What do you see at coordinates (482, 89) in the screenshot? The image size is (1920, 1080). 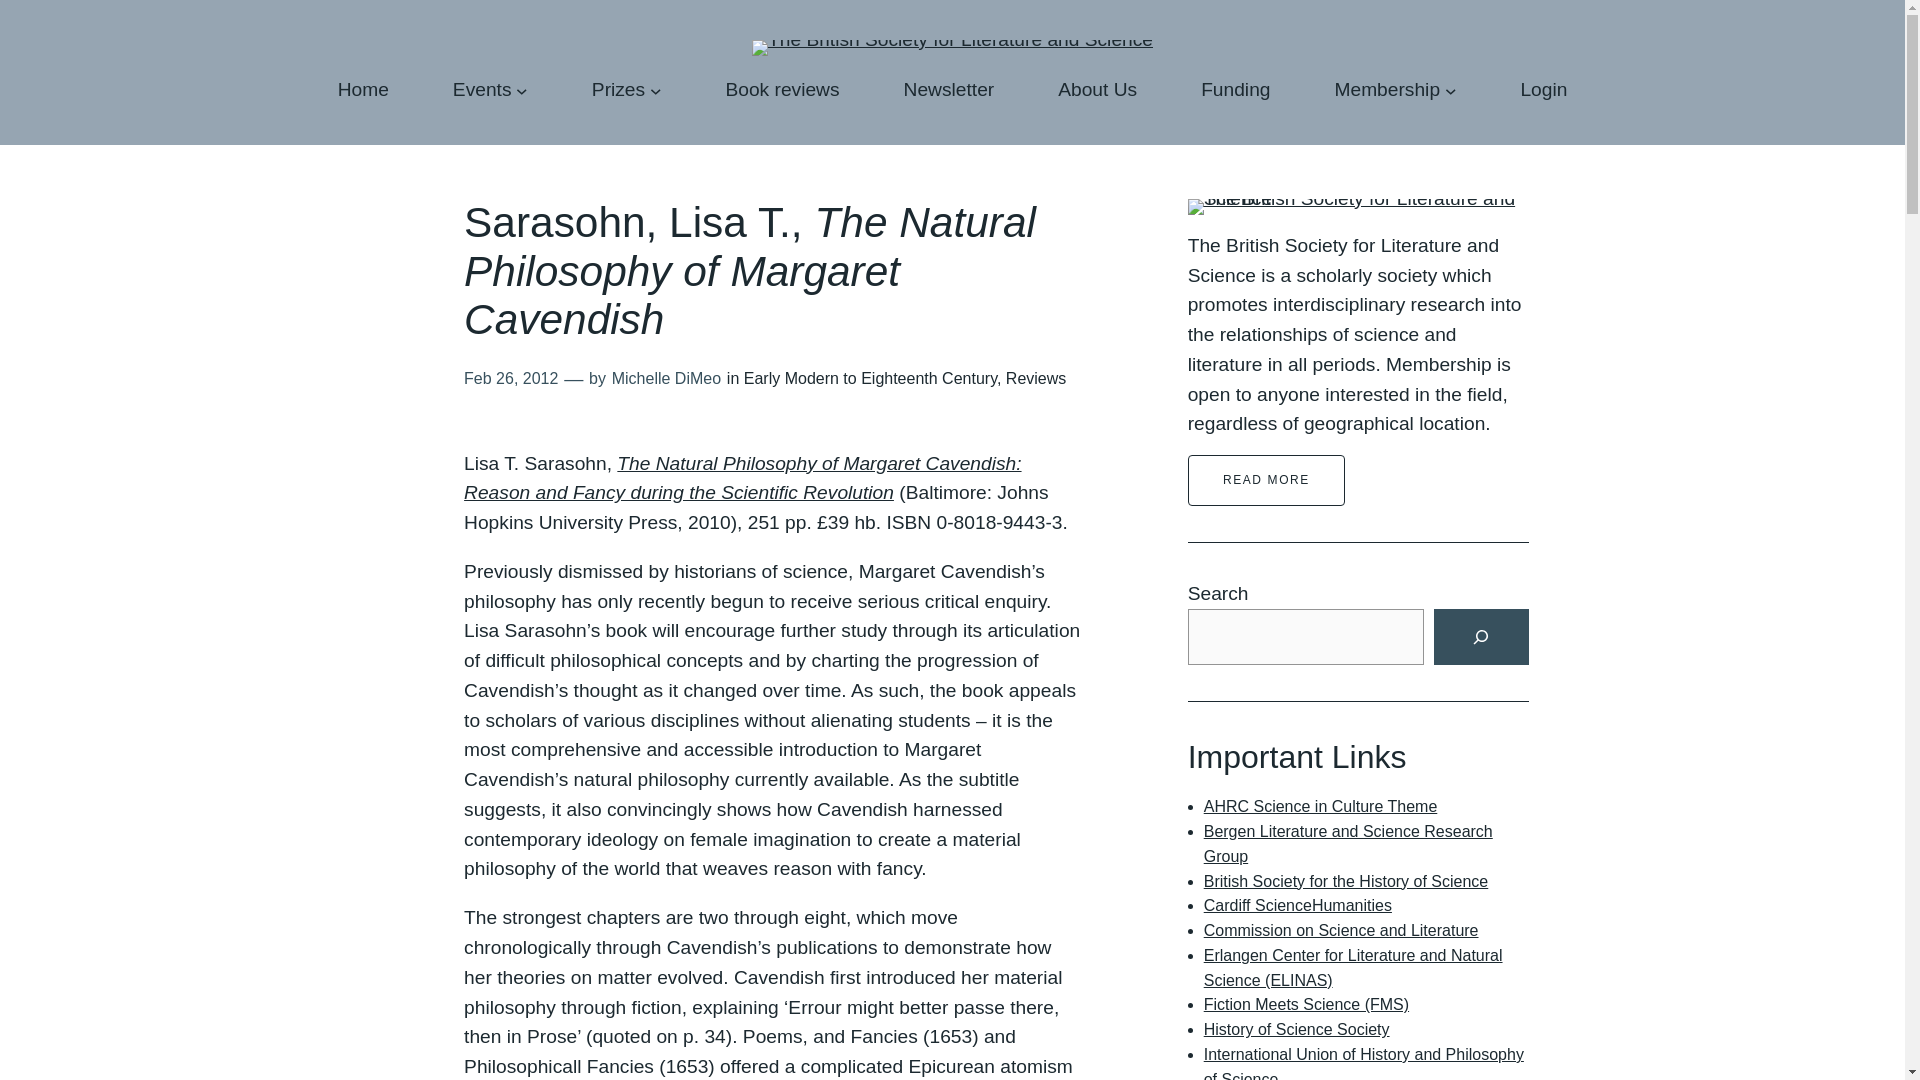 I see `Events` at bounding box center [482, 89].